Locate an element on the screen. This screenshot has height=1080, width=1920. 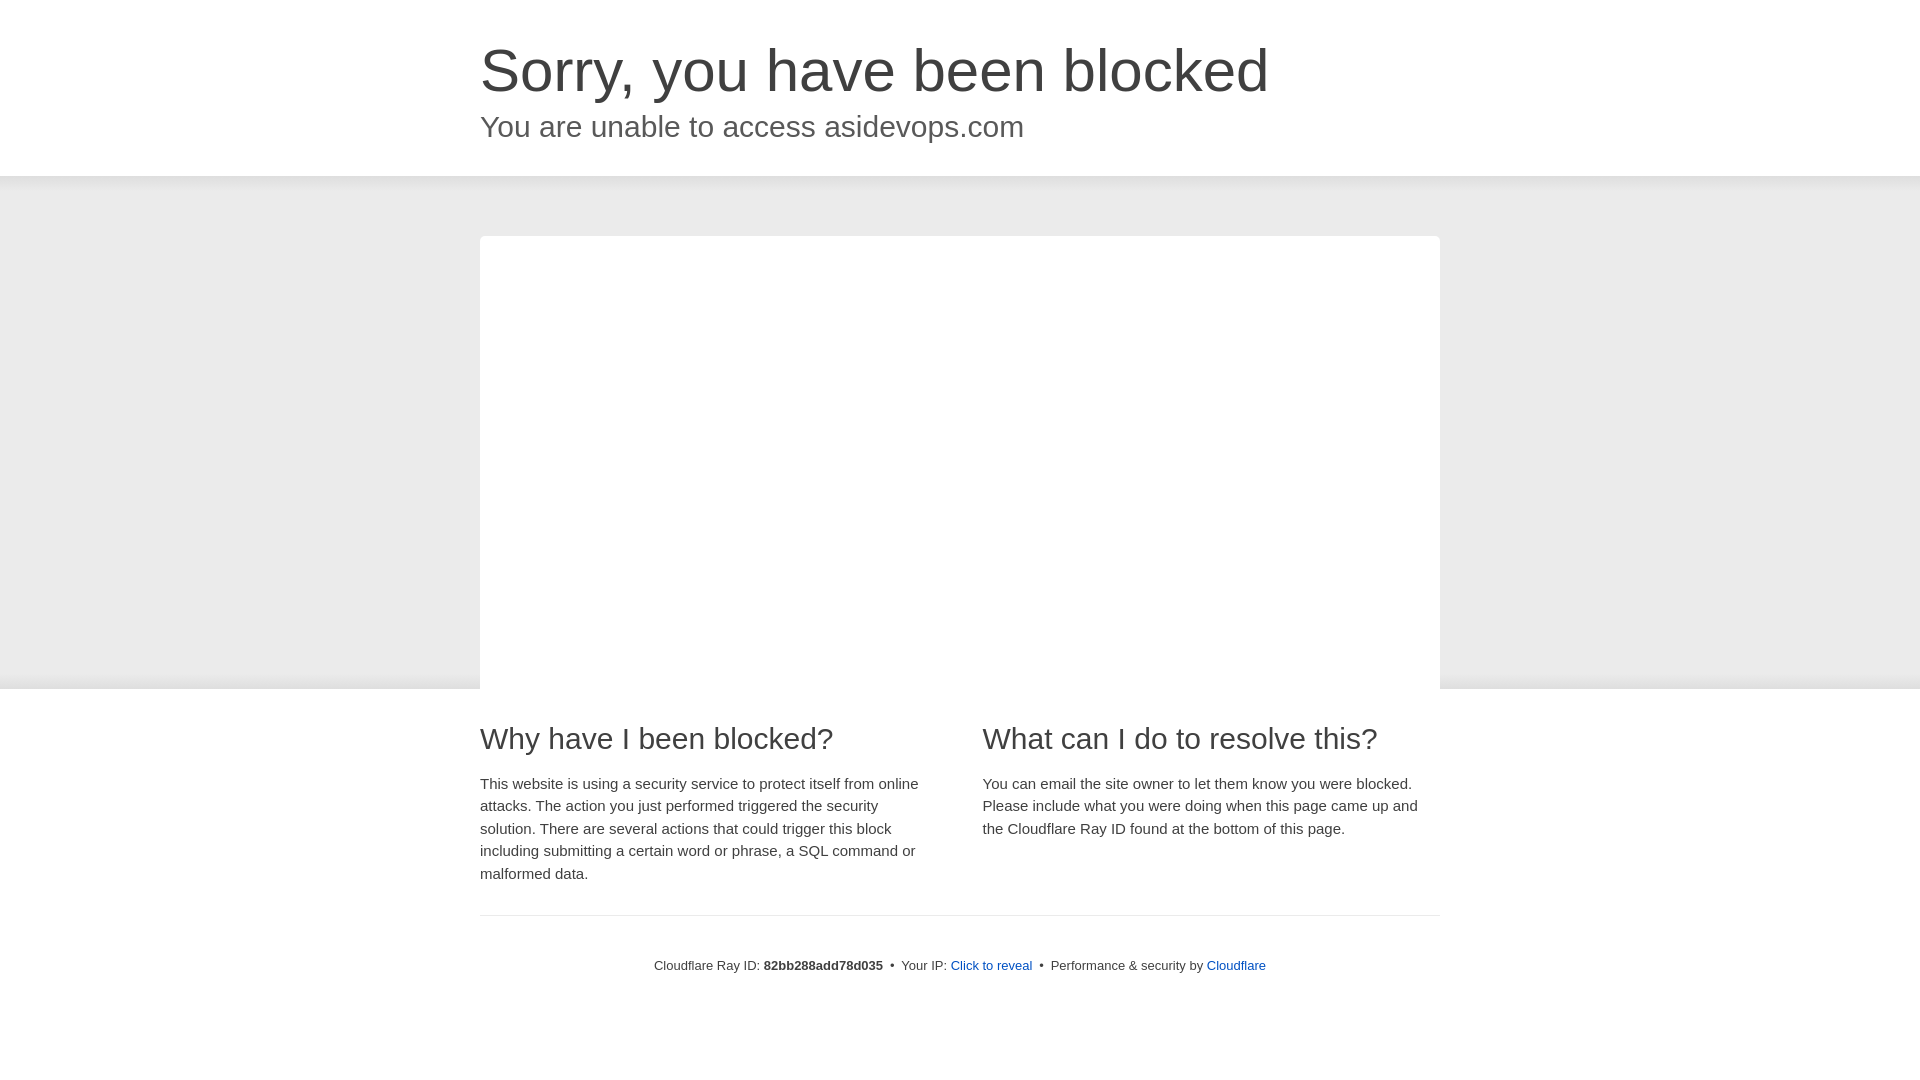
Cloudflare is located at coordinates (1236, 966).